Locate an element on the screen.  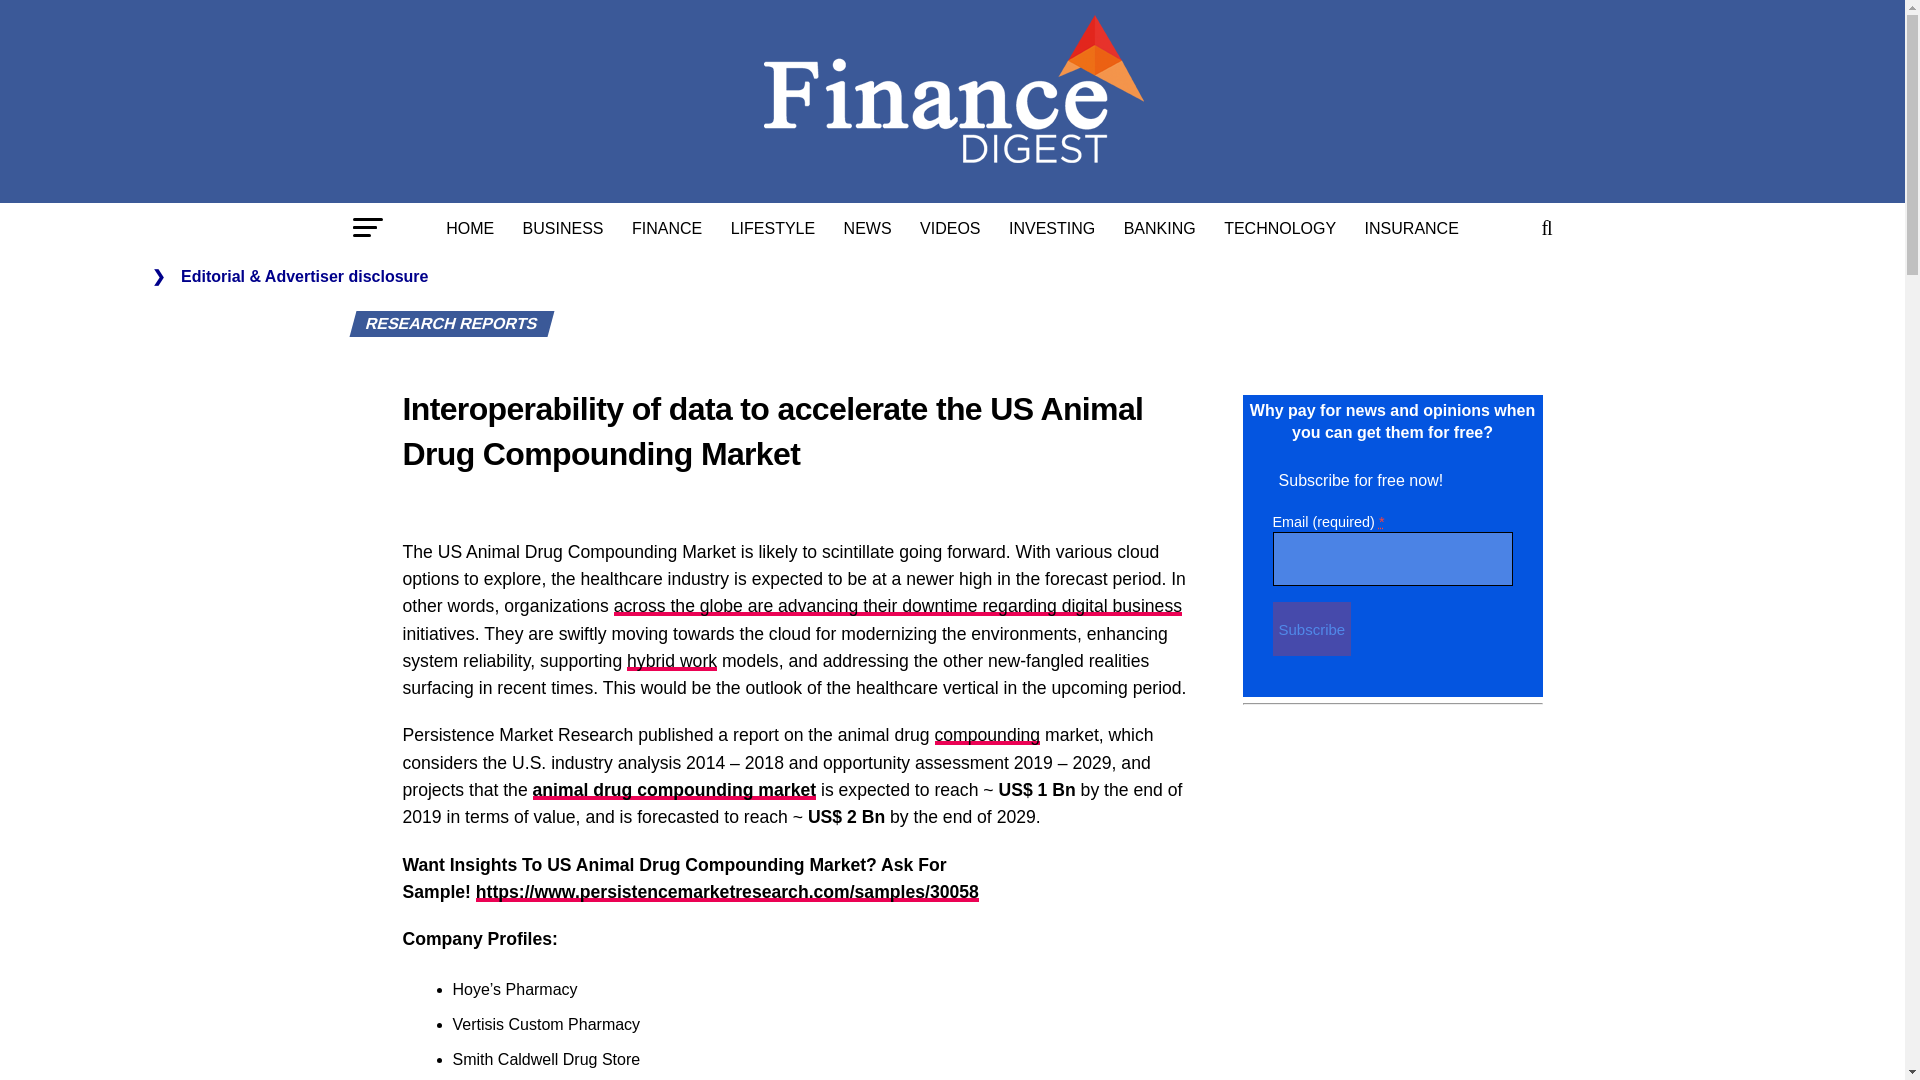
Home is located at coordinates (470, 228).